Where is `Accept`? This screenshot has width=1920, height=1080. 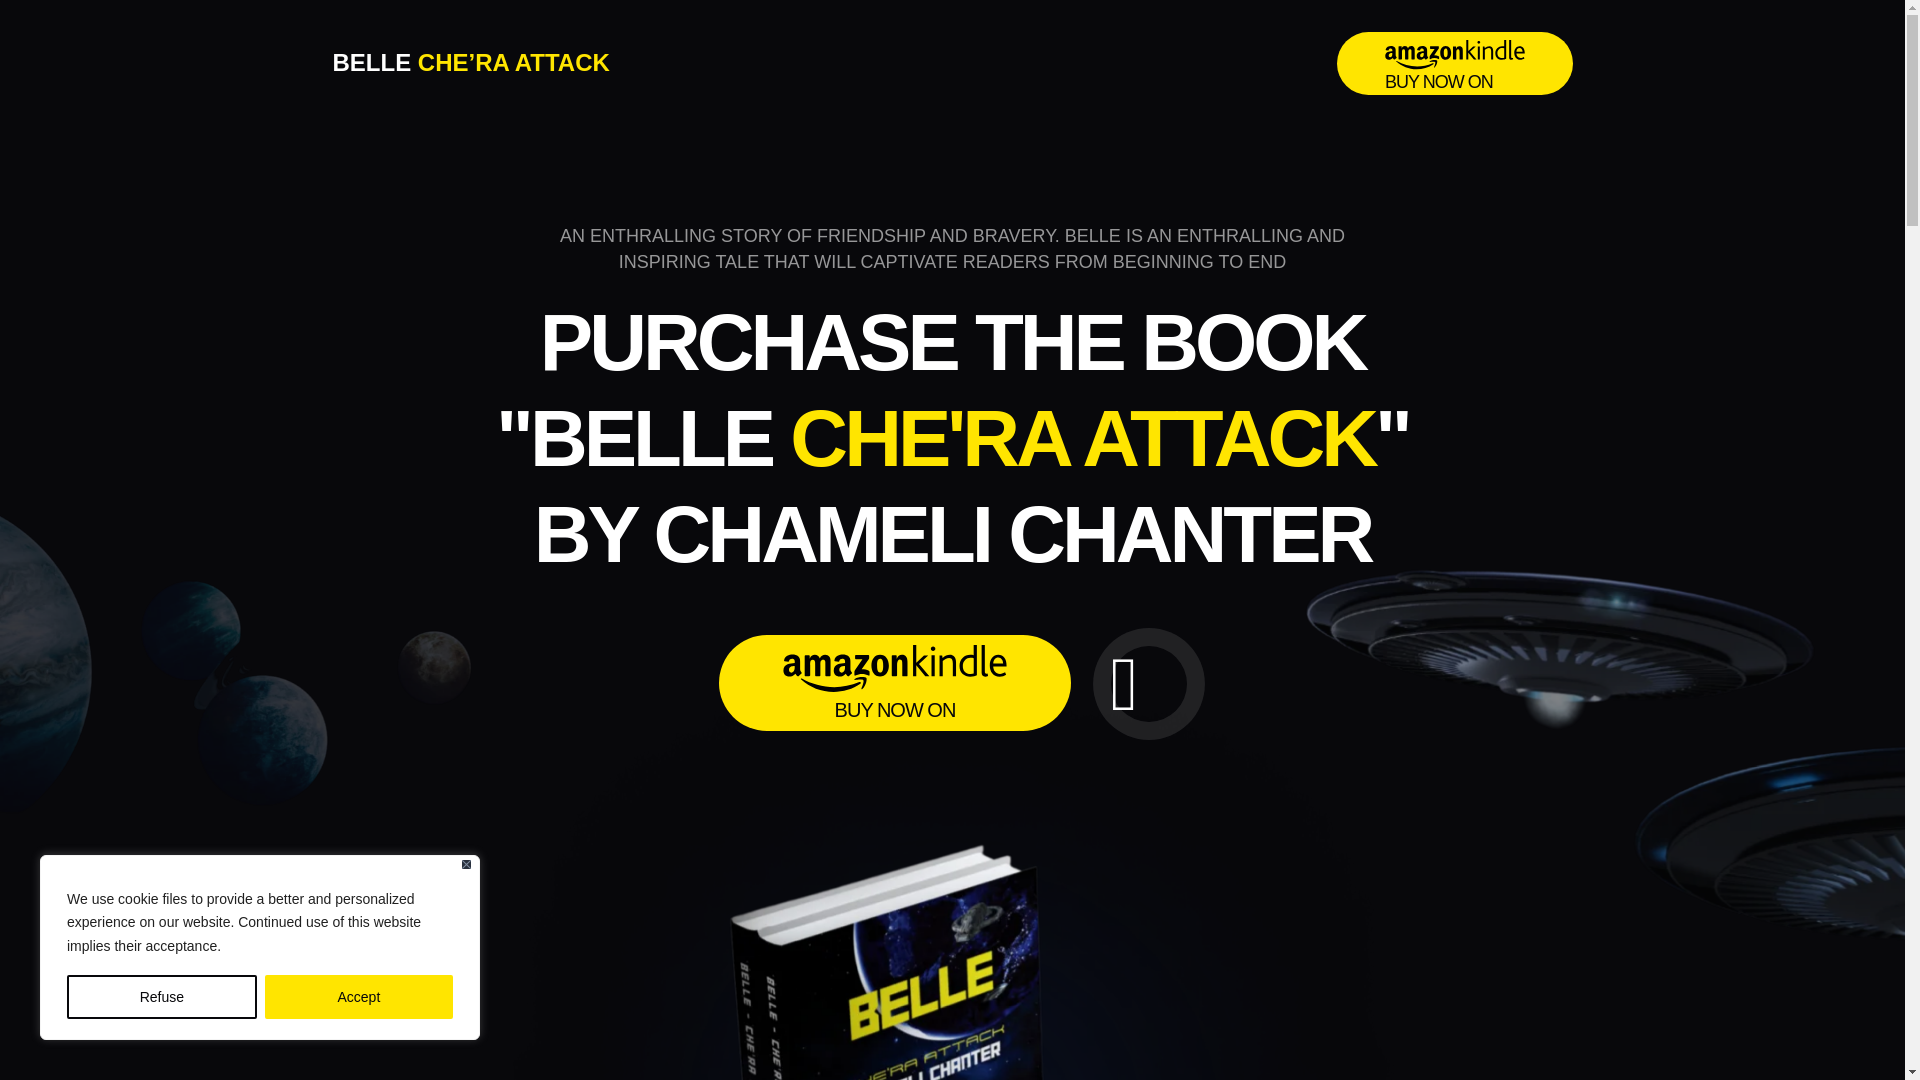
Accept is located at coordinates (358, 997).